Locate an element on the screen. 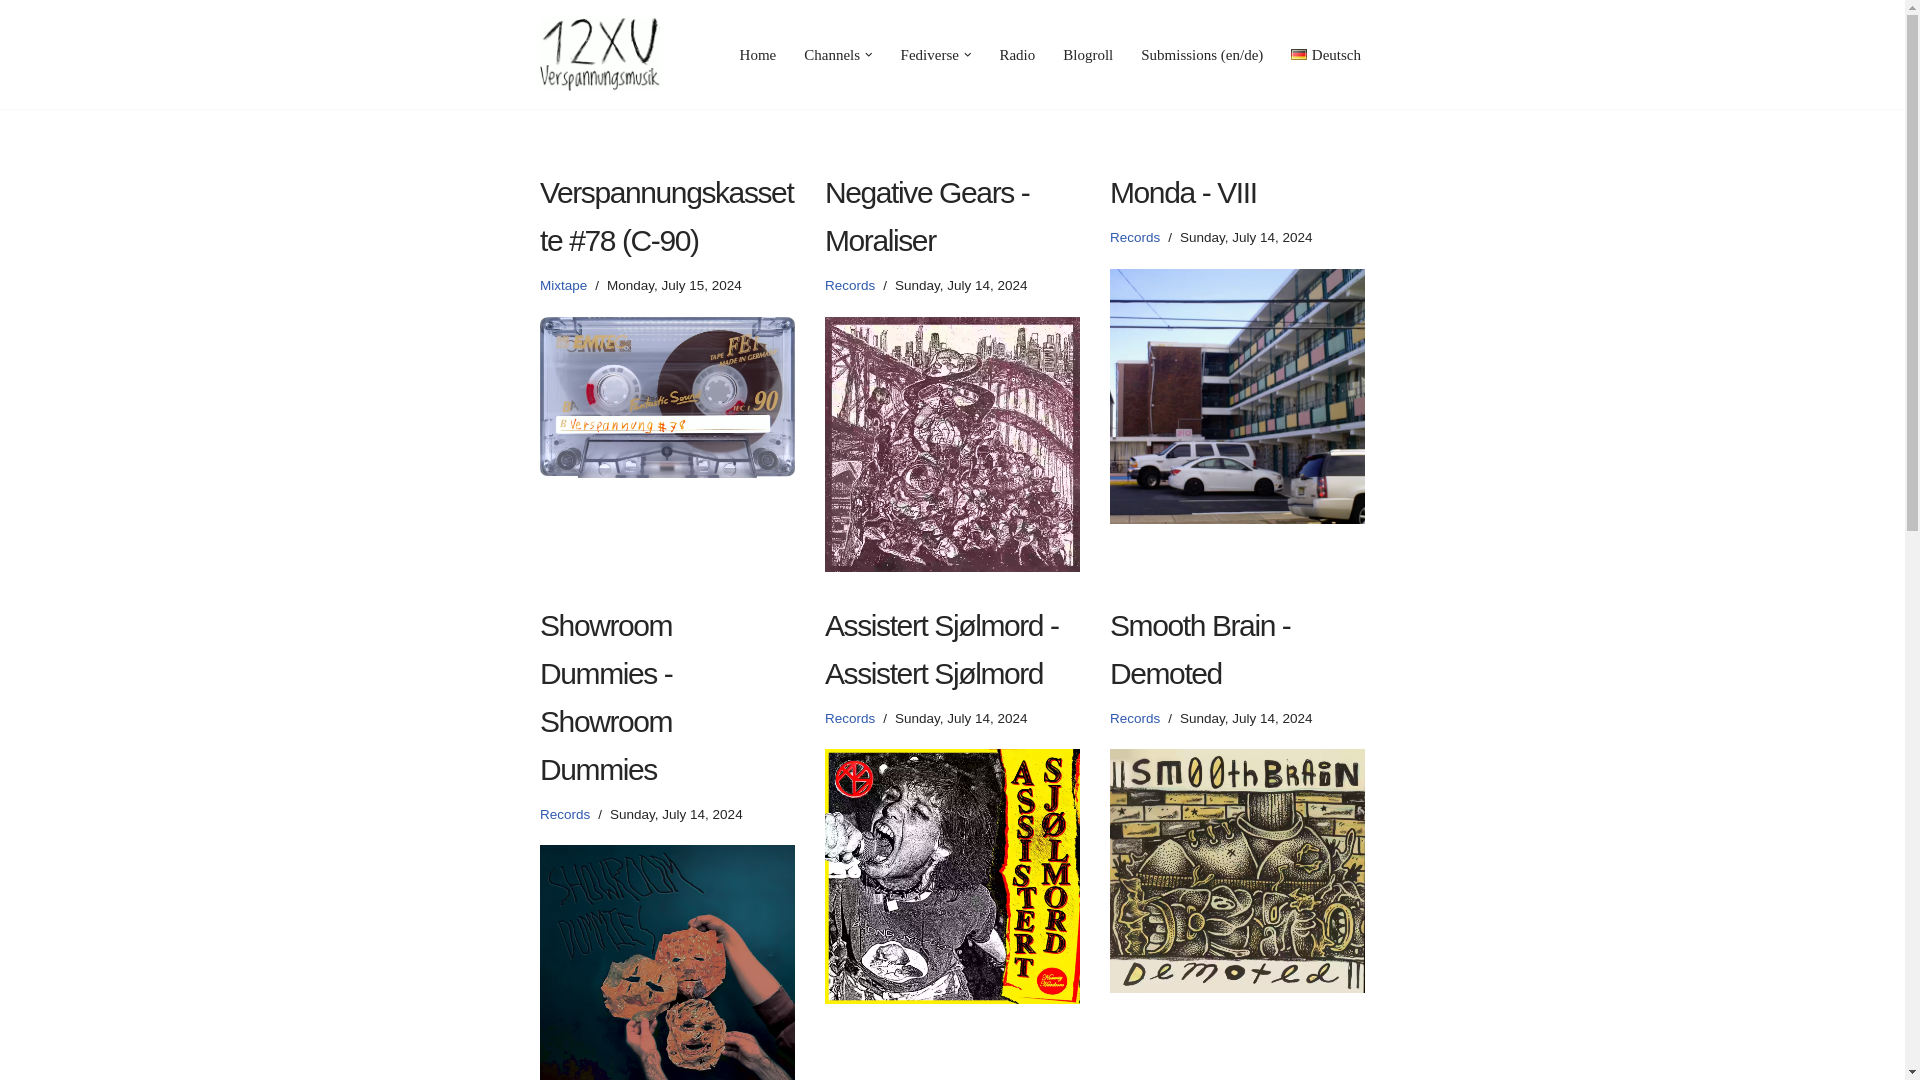  Mixtape is located at coordinates (563, 284).